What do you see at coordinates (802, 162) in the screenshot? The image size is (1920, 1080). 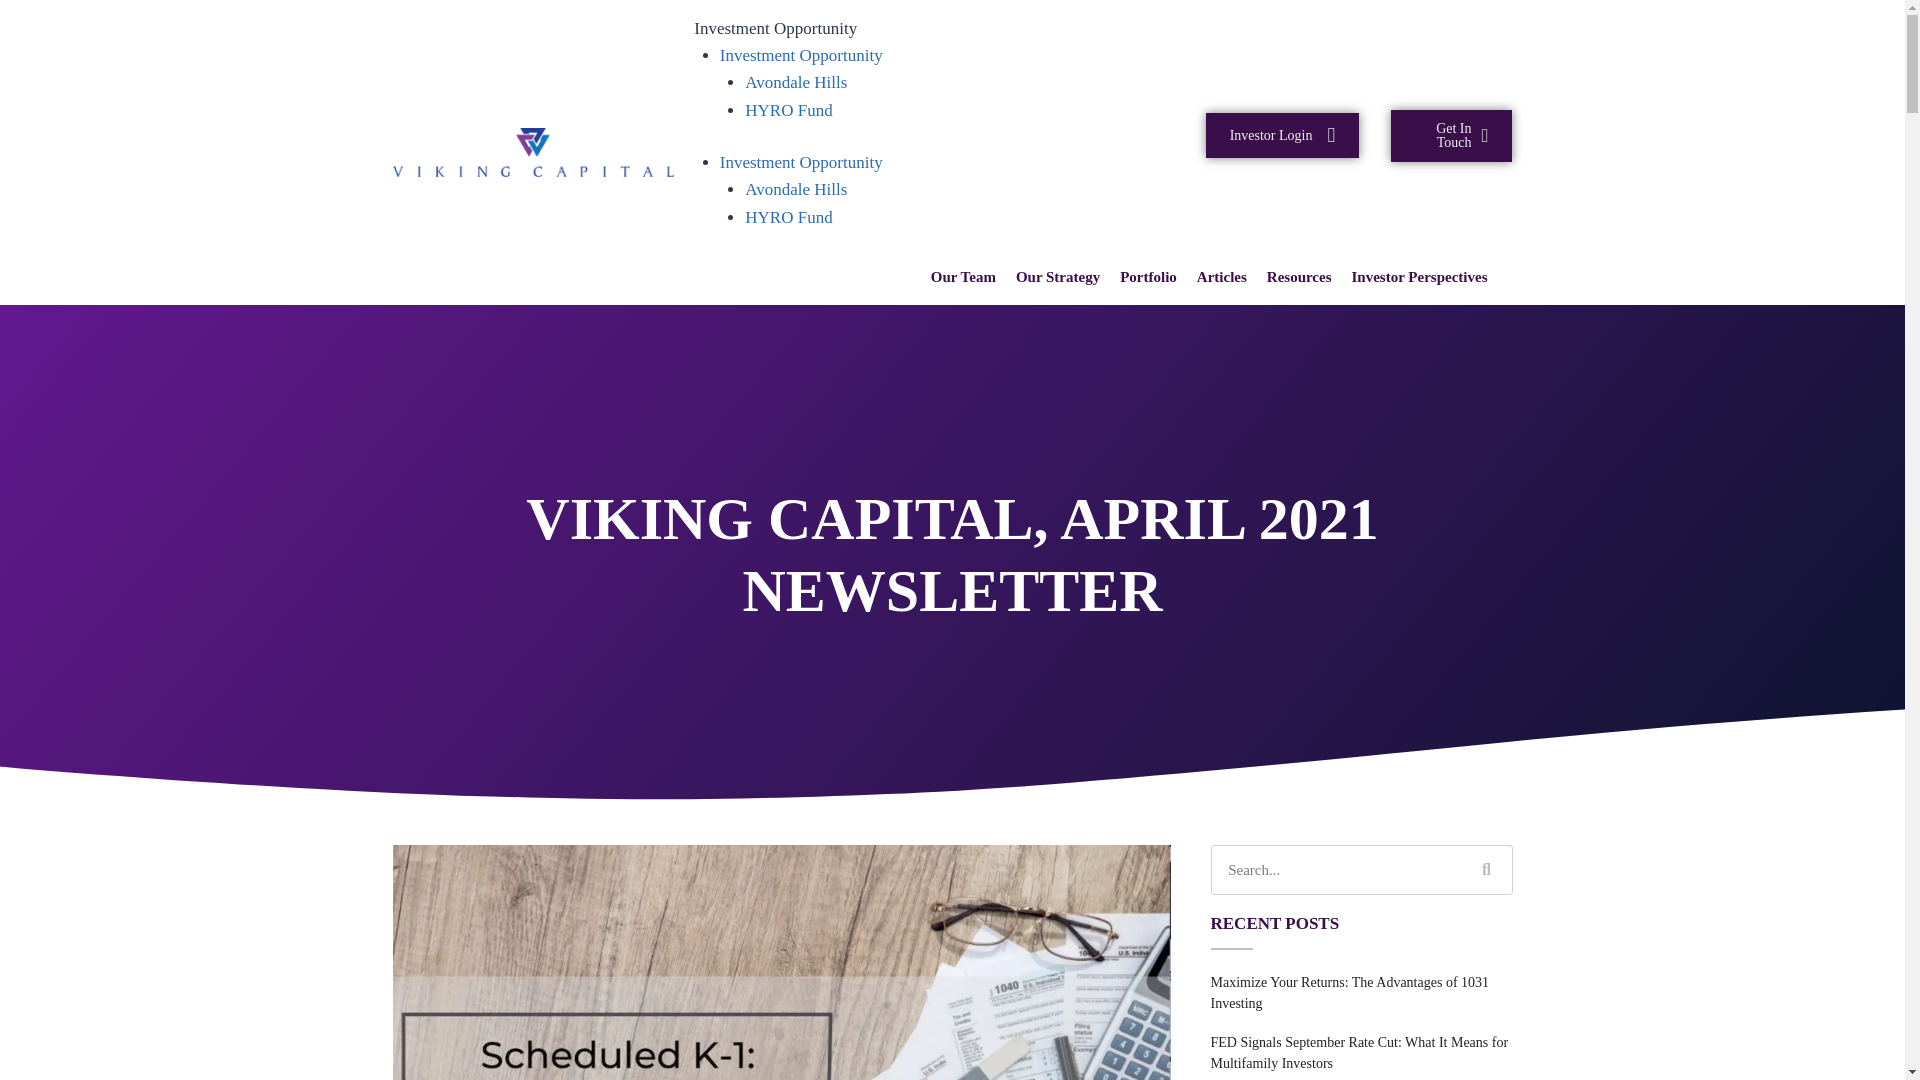 I see `Investment Opportunity` at bounding box center [802, 162].